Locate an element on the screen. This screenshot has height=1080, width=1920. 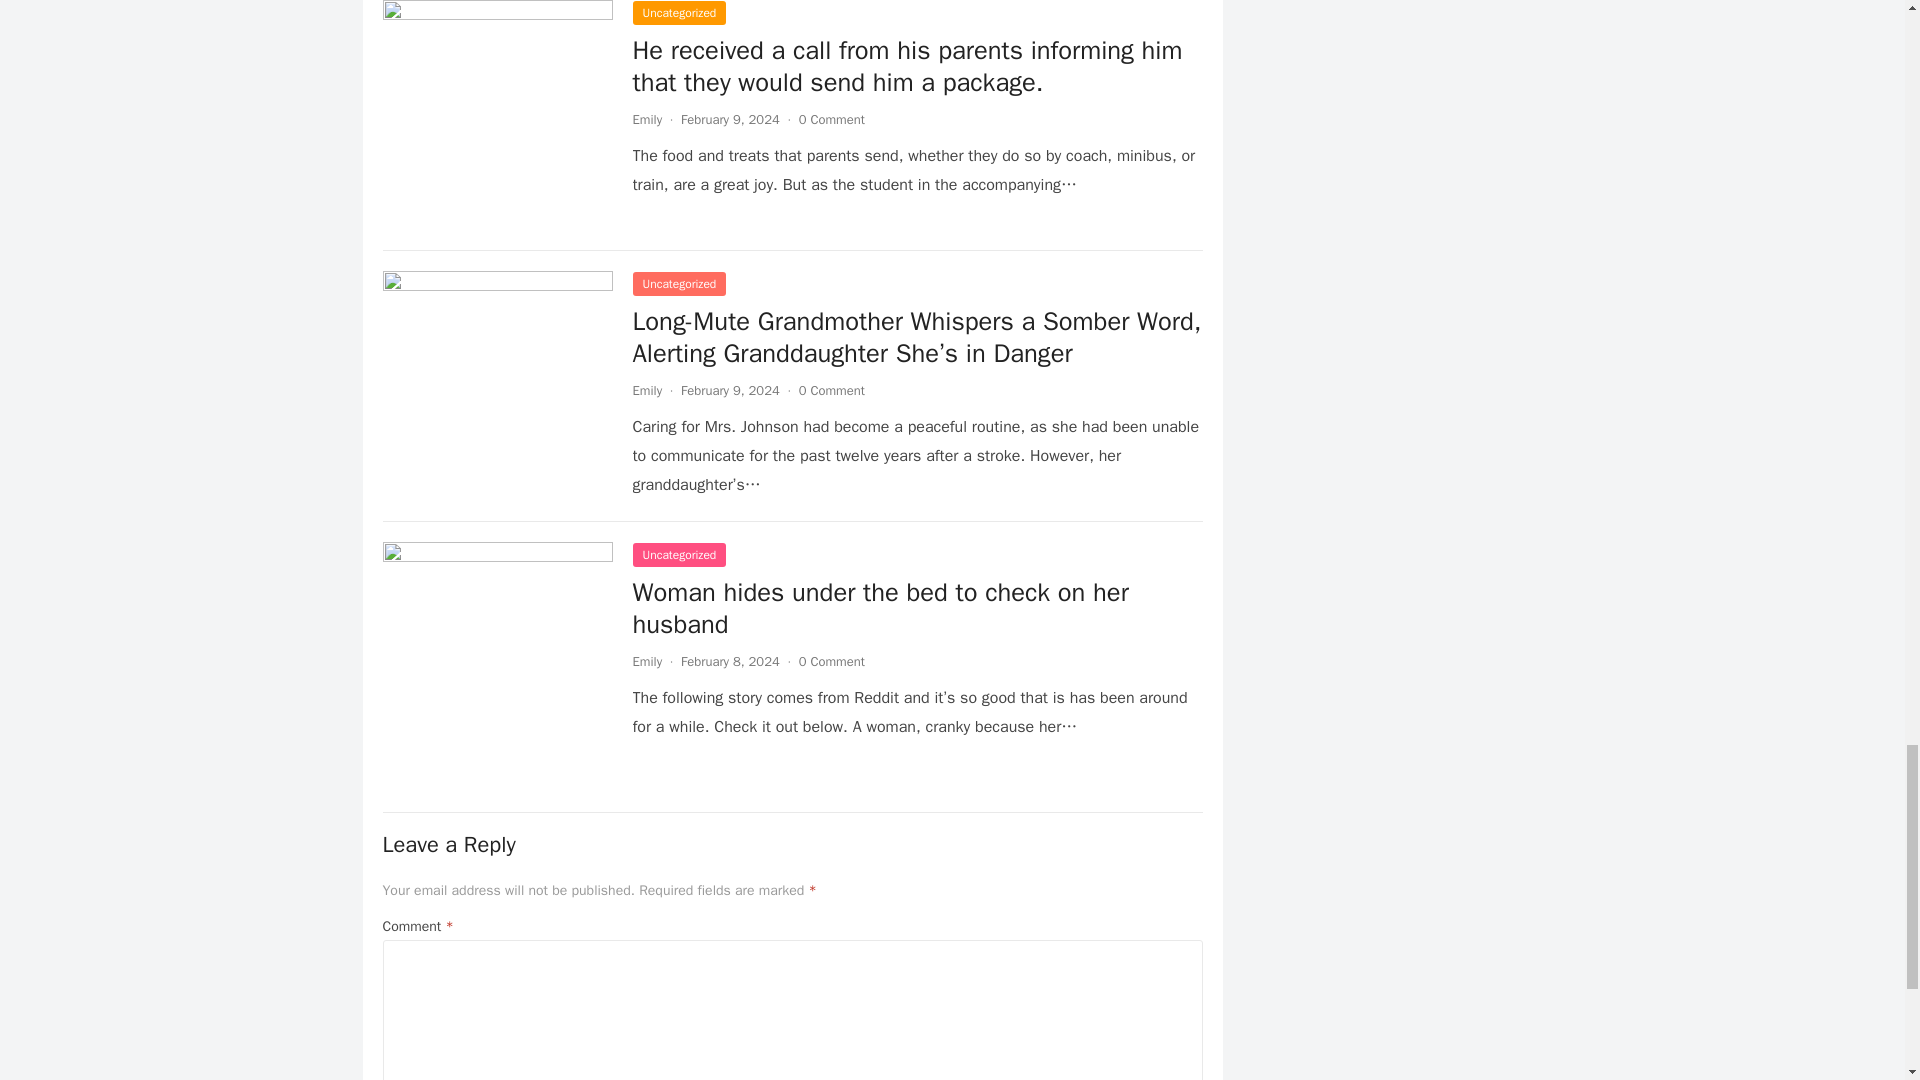
0 Comment is located at coordinates (832, 120).